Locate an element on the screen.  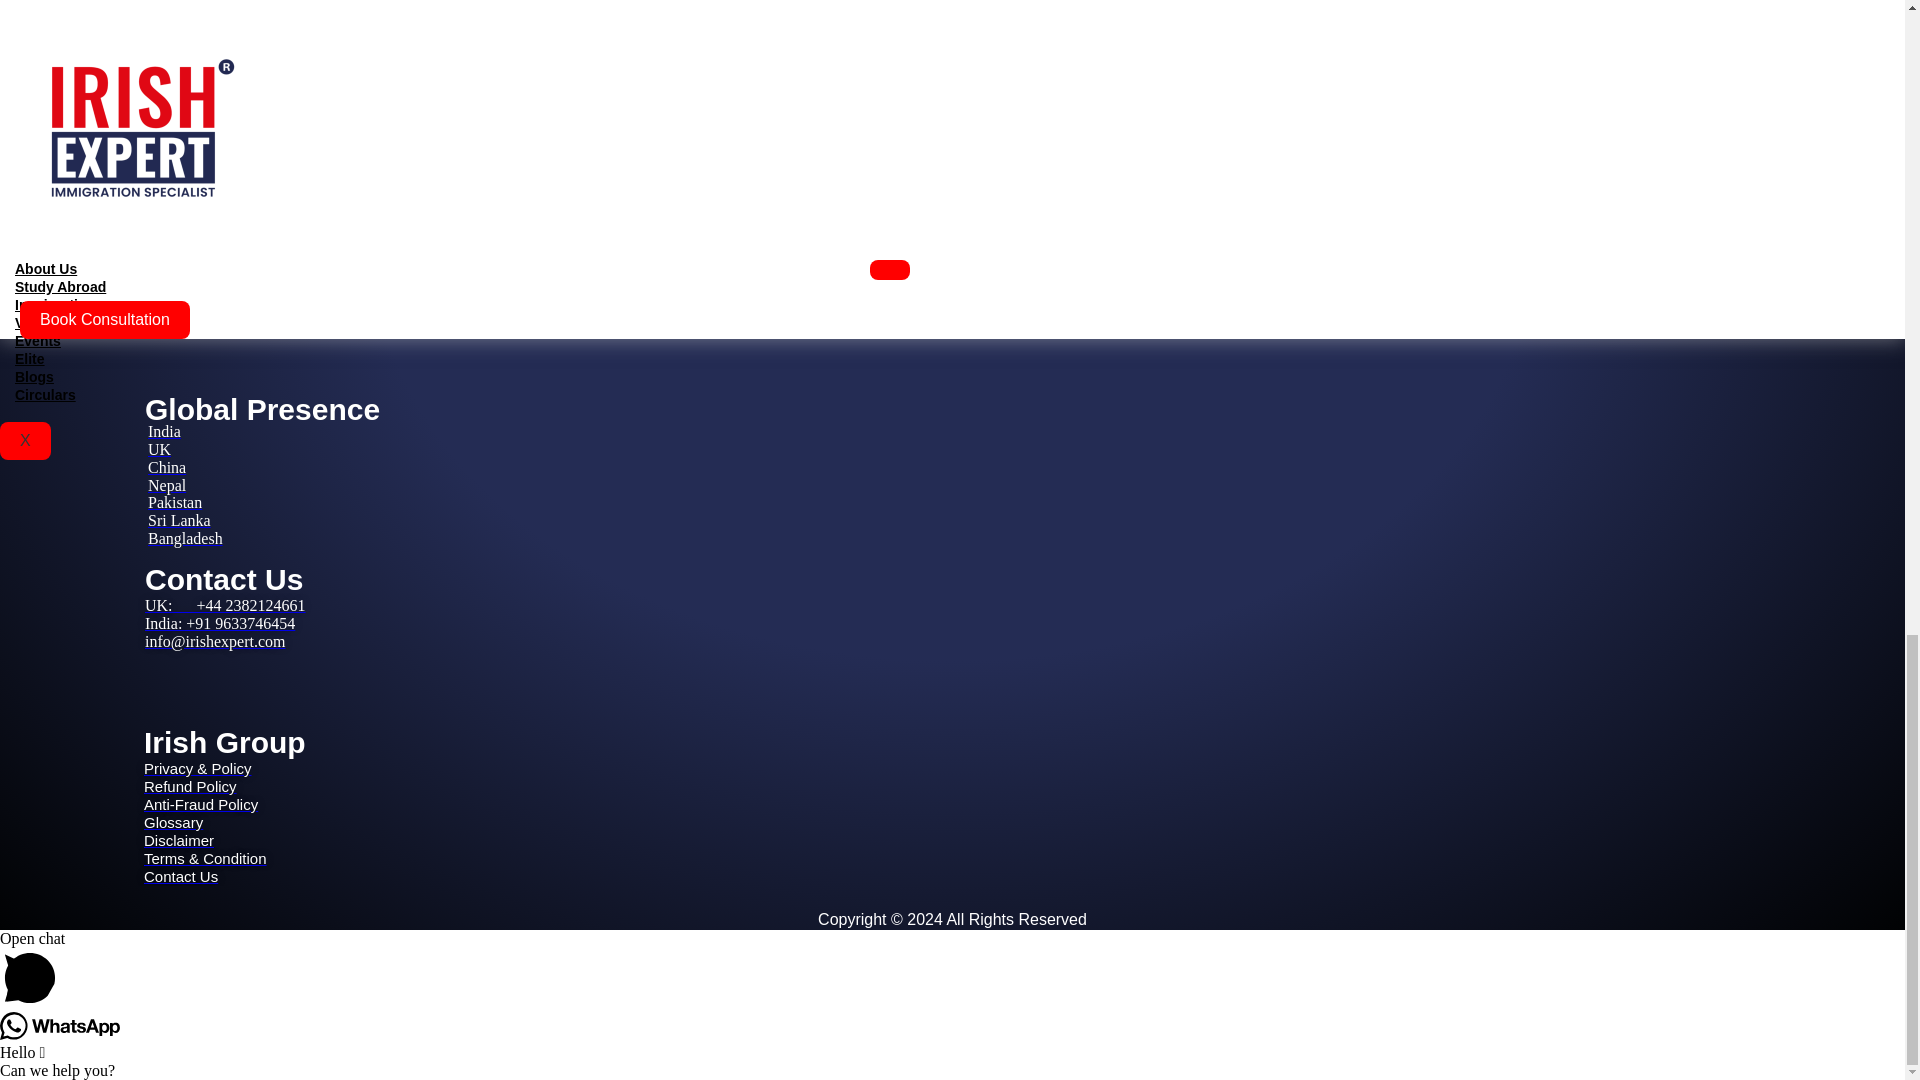
Bangalore is located at coordinates (134, 194).